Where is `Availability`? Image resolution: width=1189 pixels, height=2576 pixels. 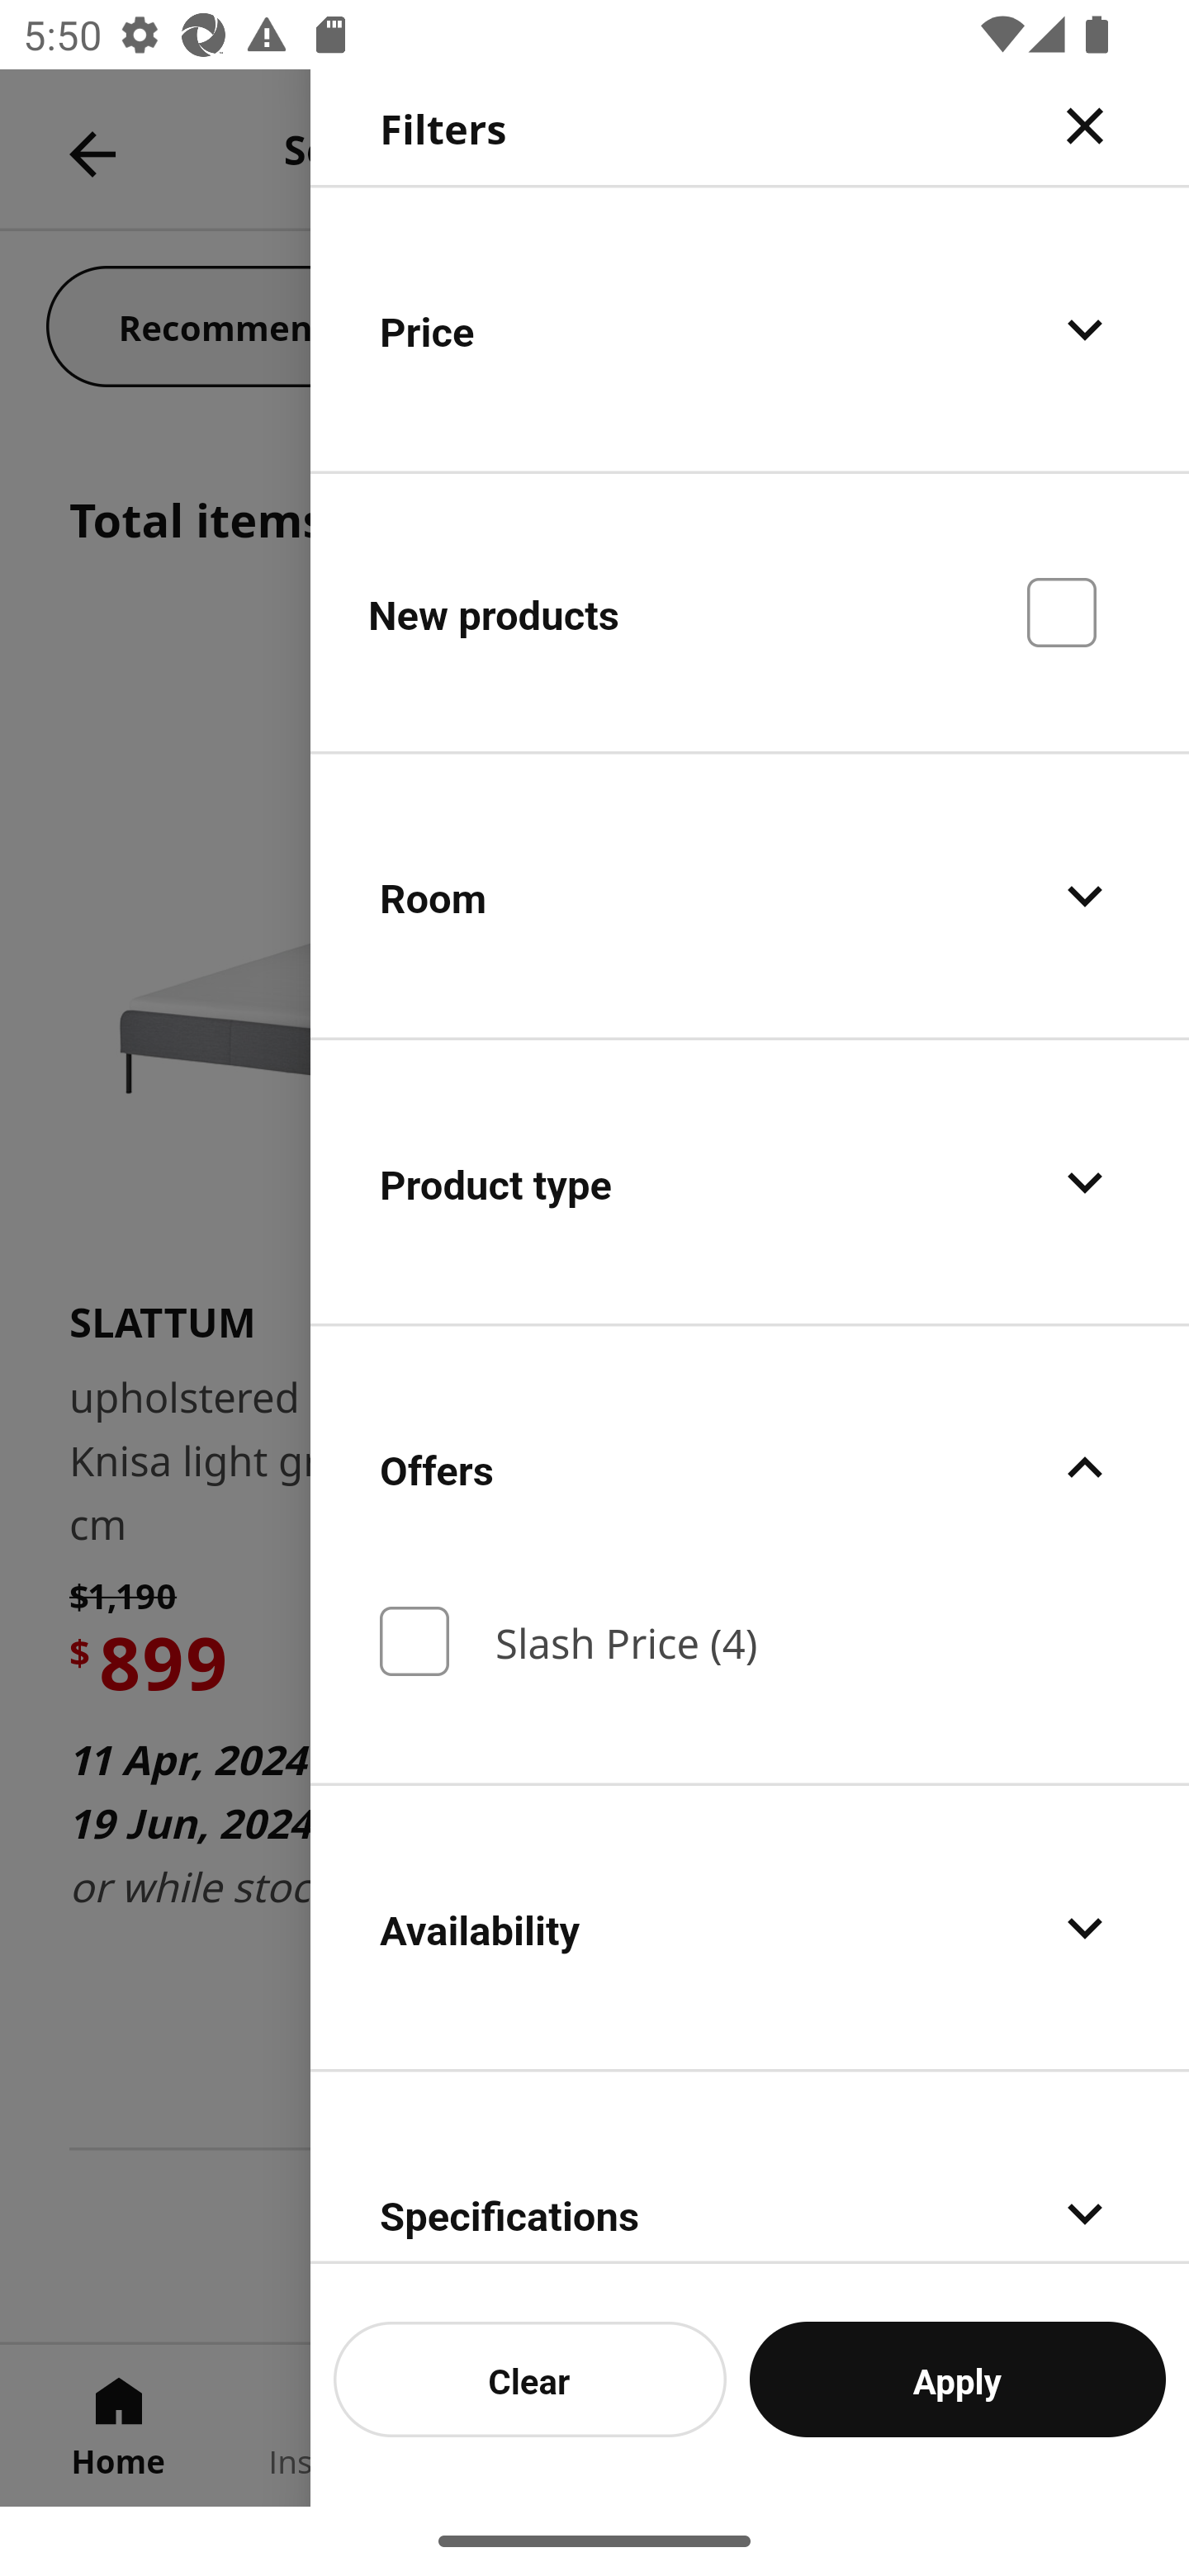
Availability is located at coordinates (750, 1928).